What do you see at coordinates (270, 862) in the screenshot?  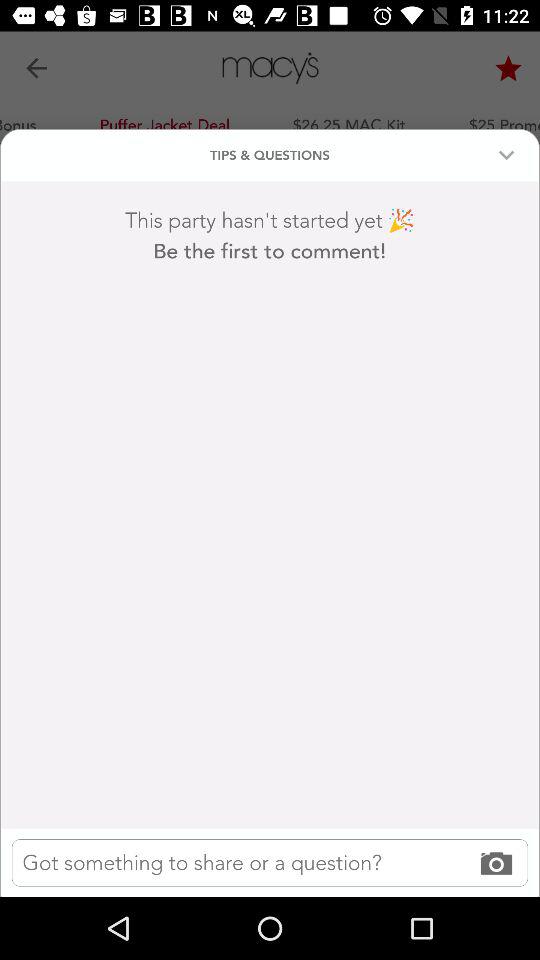 I see `choose the item below the be the first icon` at bounding box center [270, 862].